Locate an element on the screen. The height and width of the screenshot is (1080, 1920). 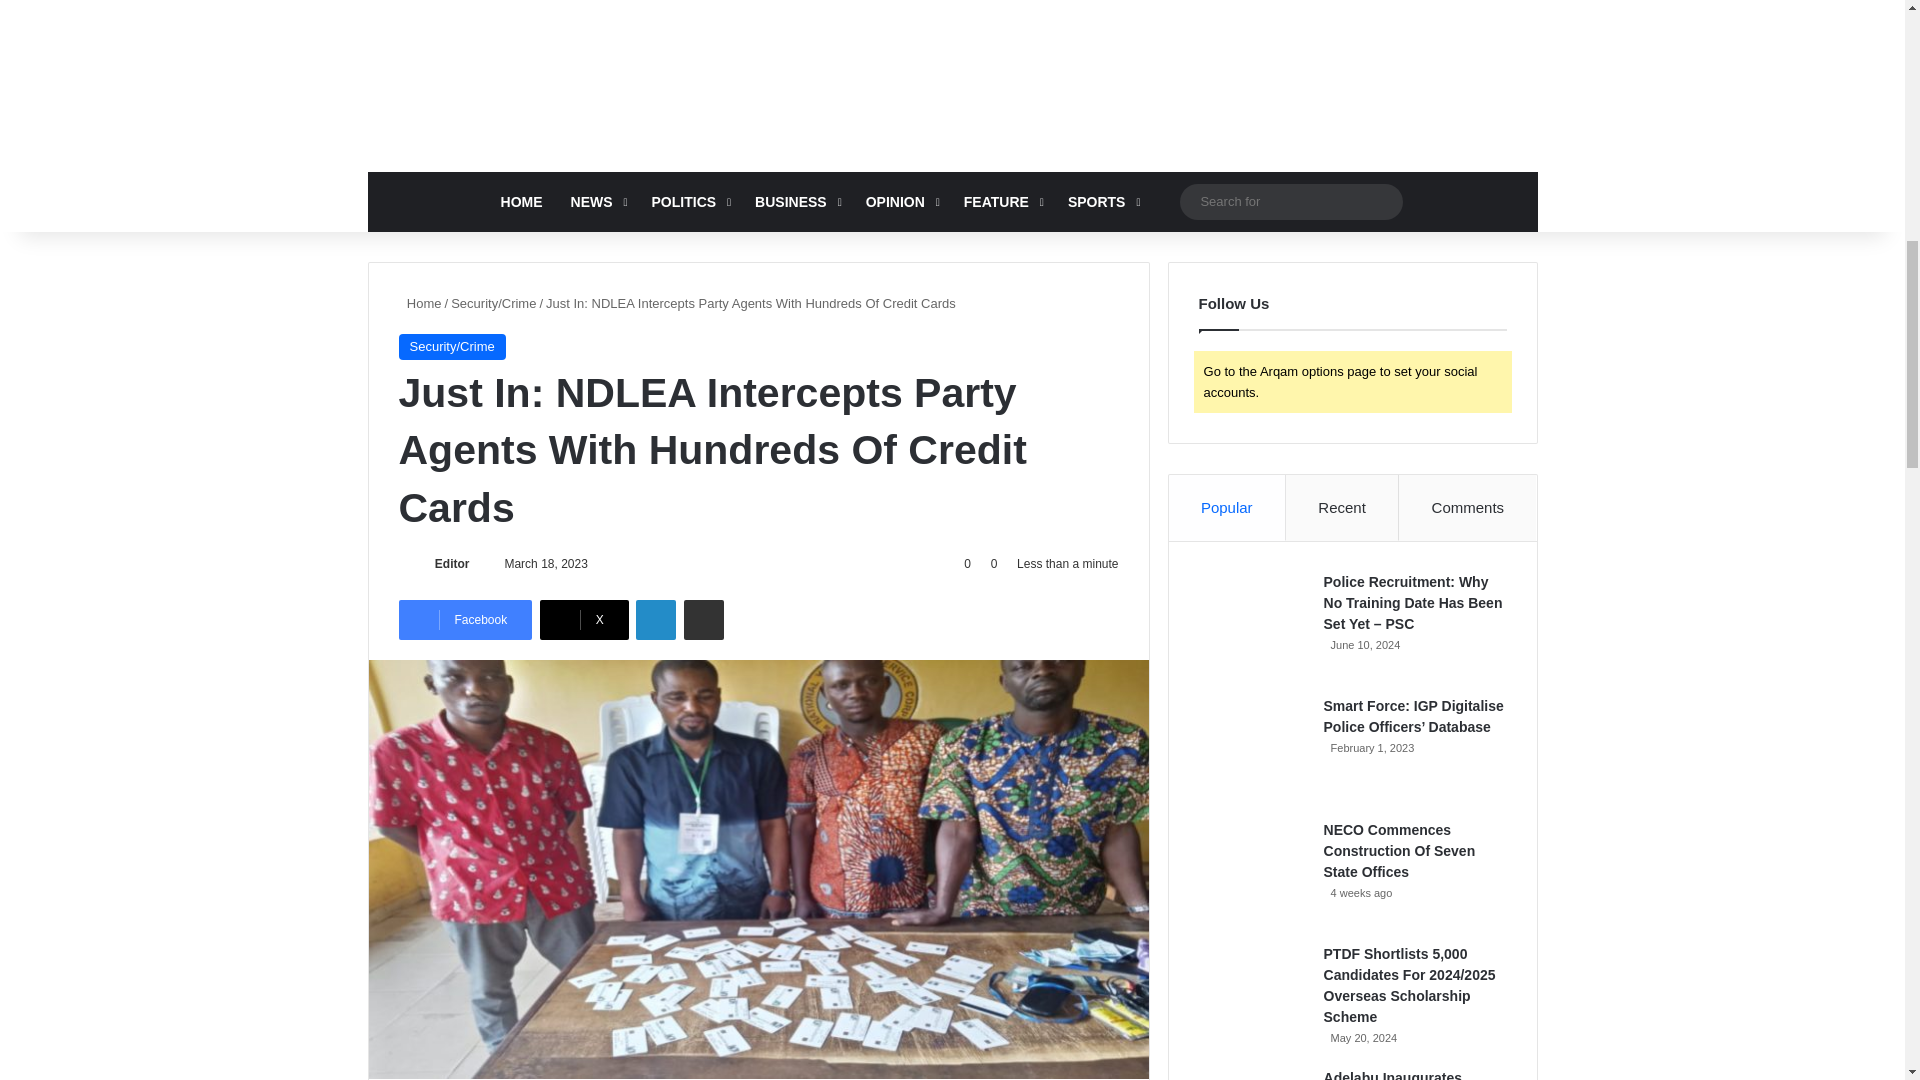
X is located at coordinates (584, 620).